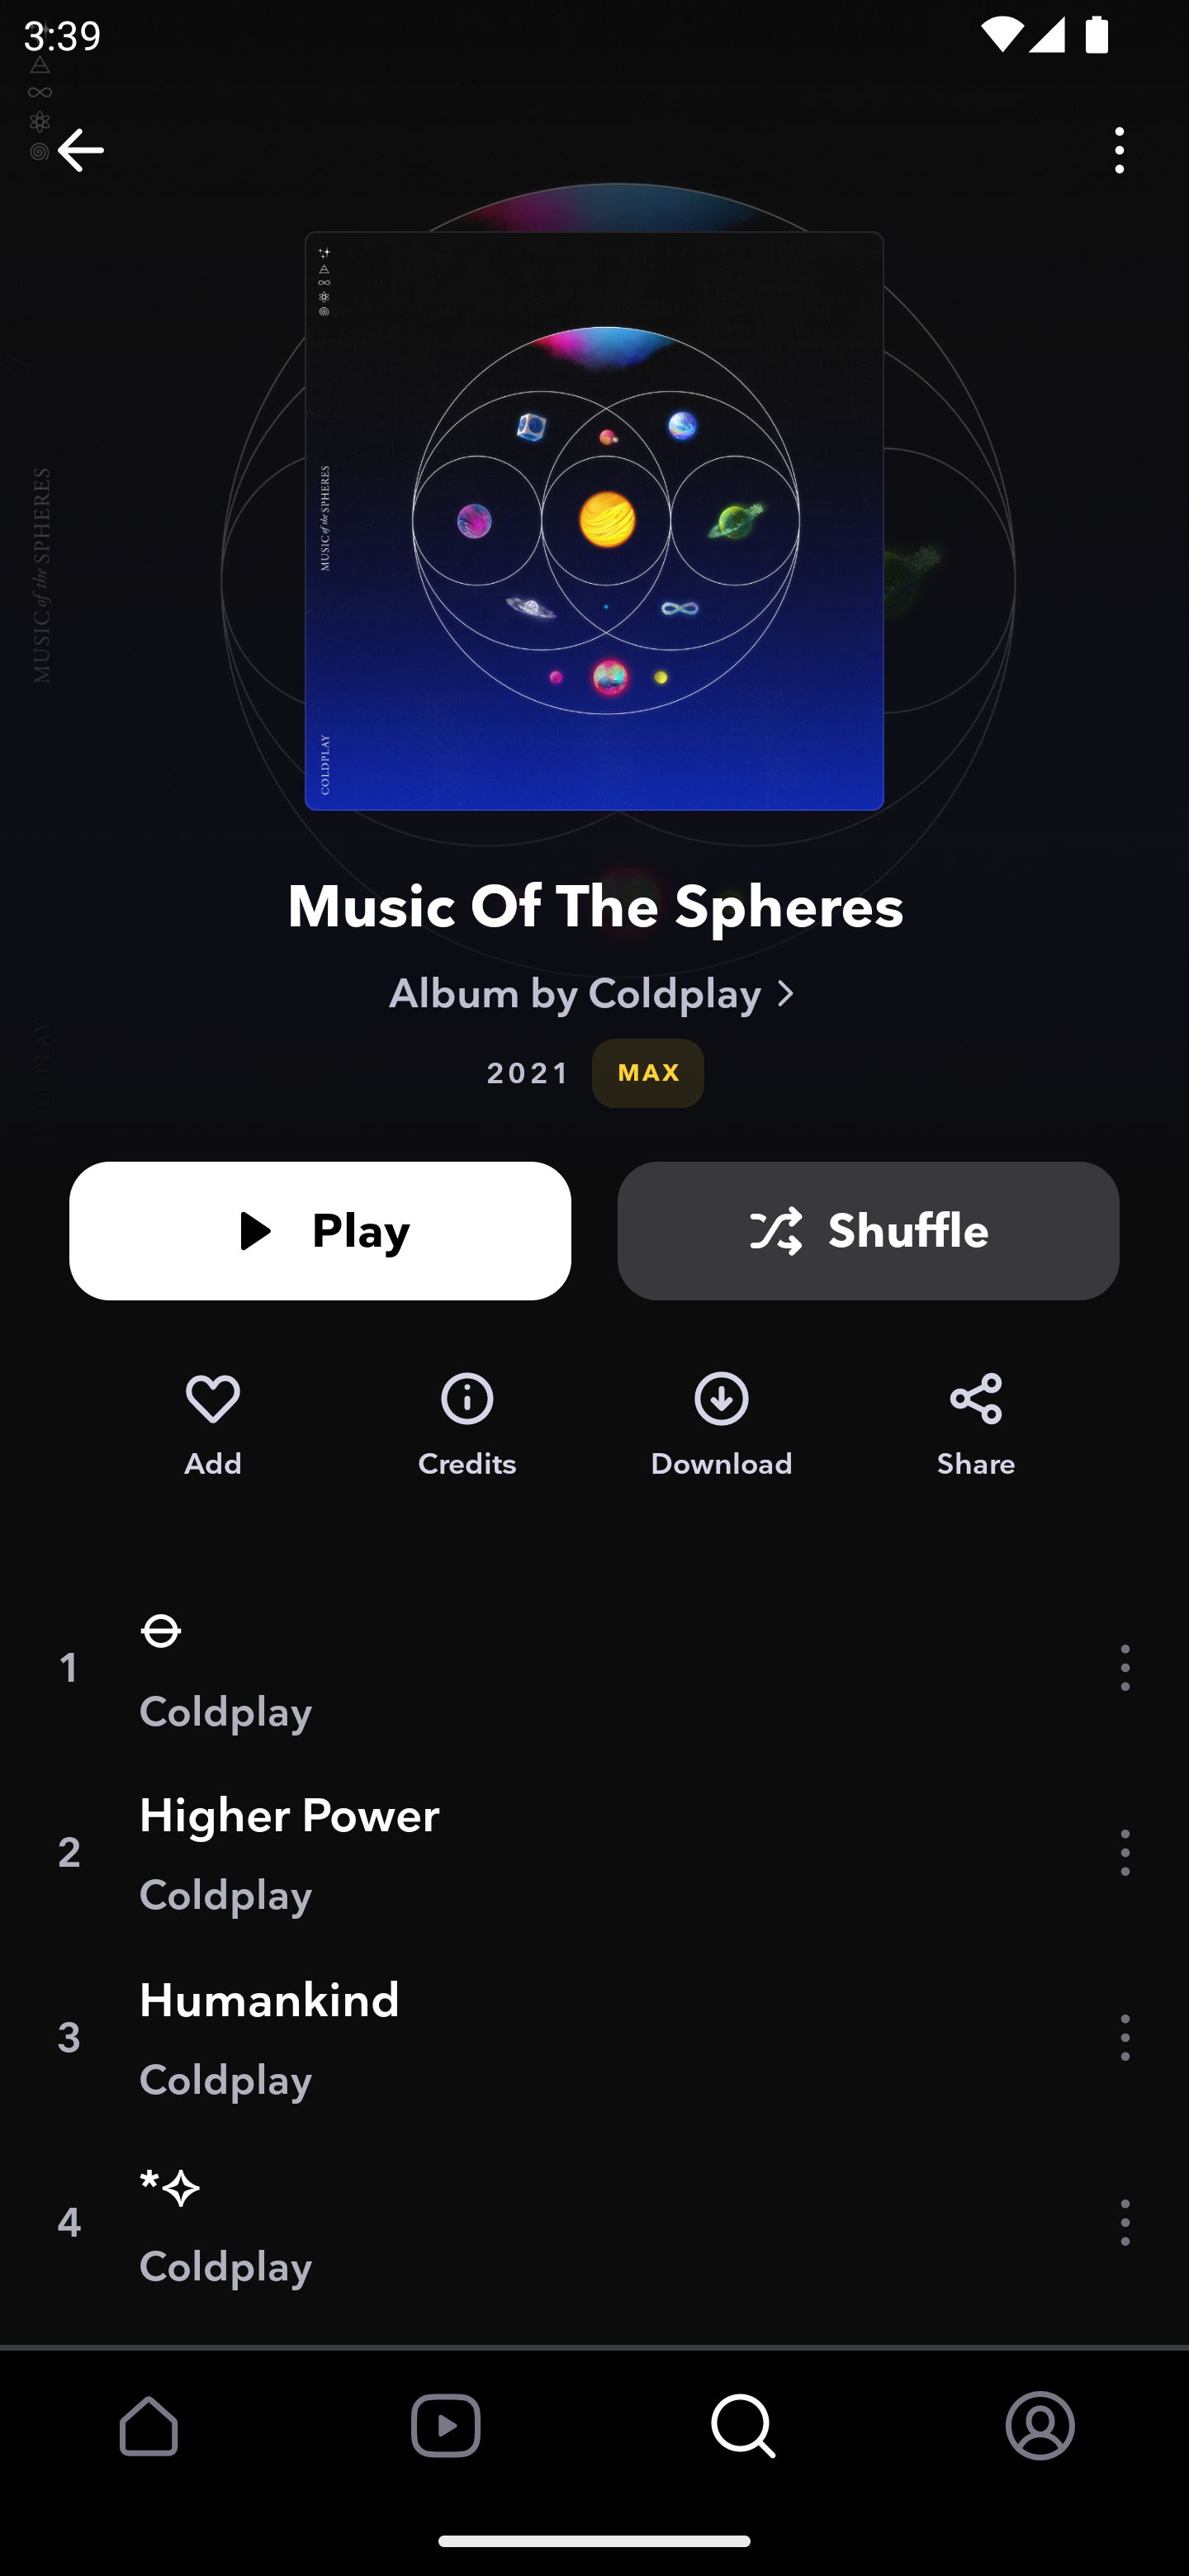  What do you see at coordinates (594, 2223) in the screenshot?
I see `4 *✧ Coldplay` at bounding box center [594, 2223].